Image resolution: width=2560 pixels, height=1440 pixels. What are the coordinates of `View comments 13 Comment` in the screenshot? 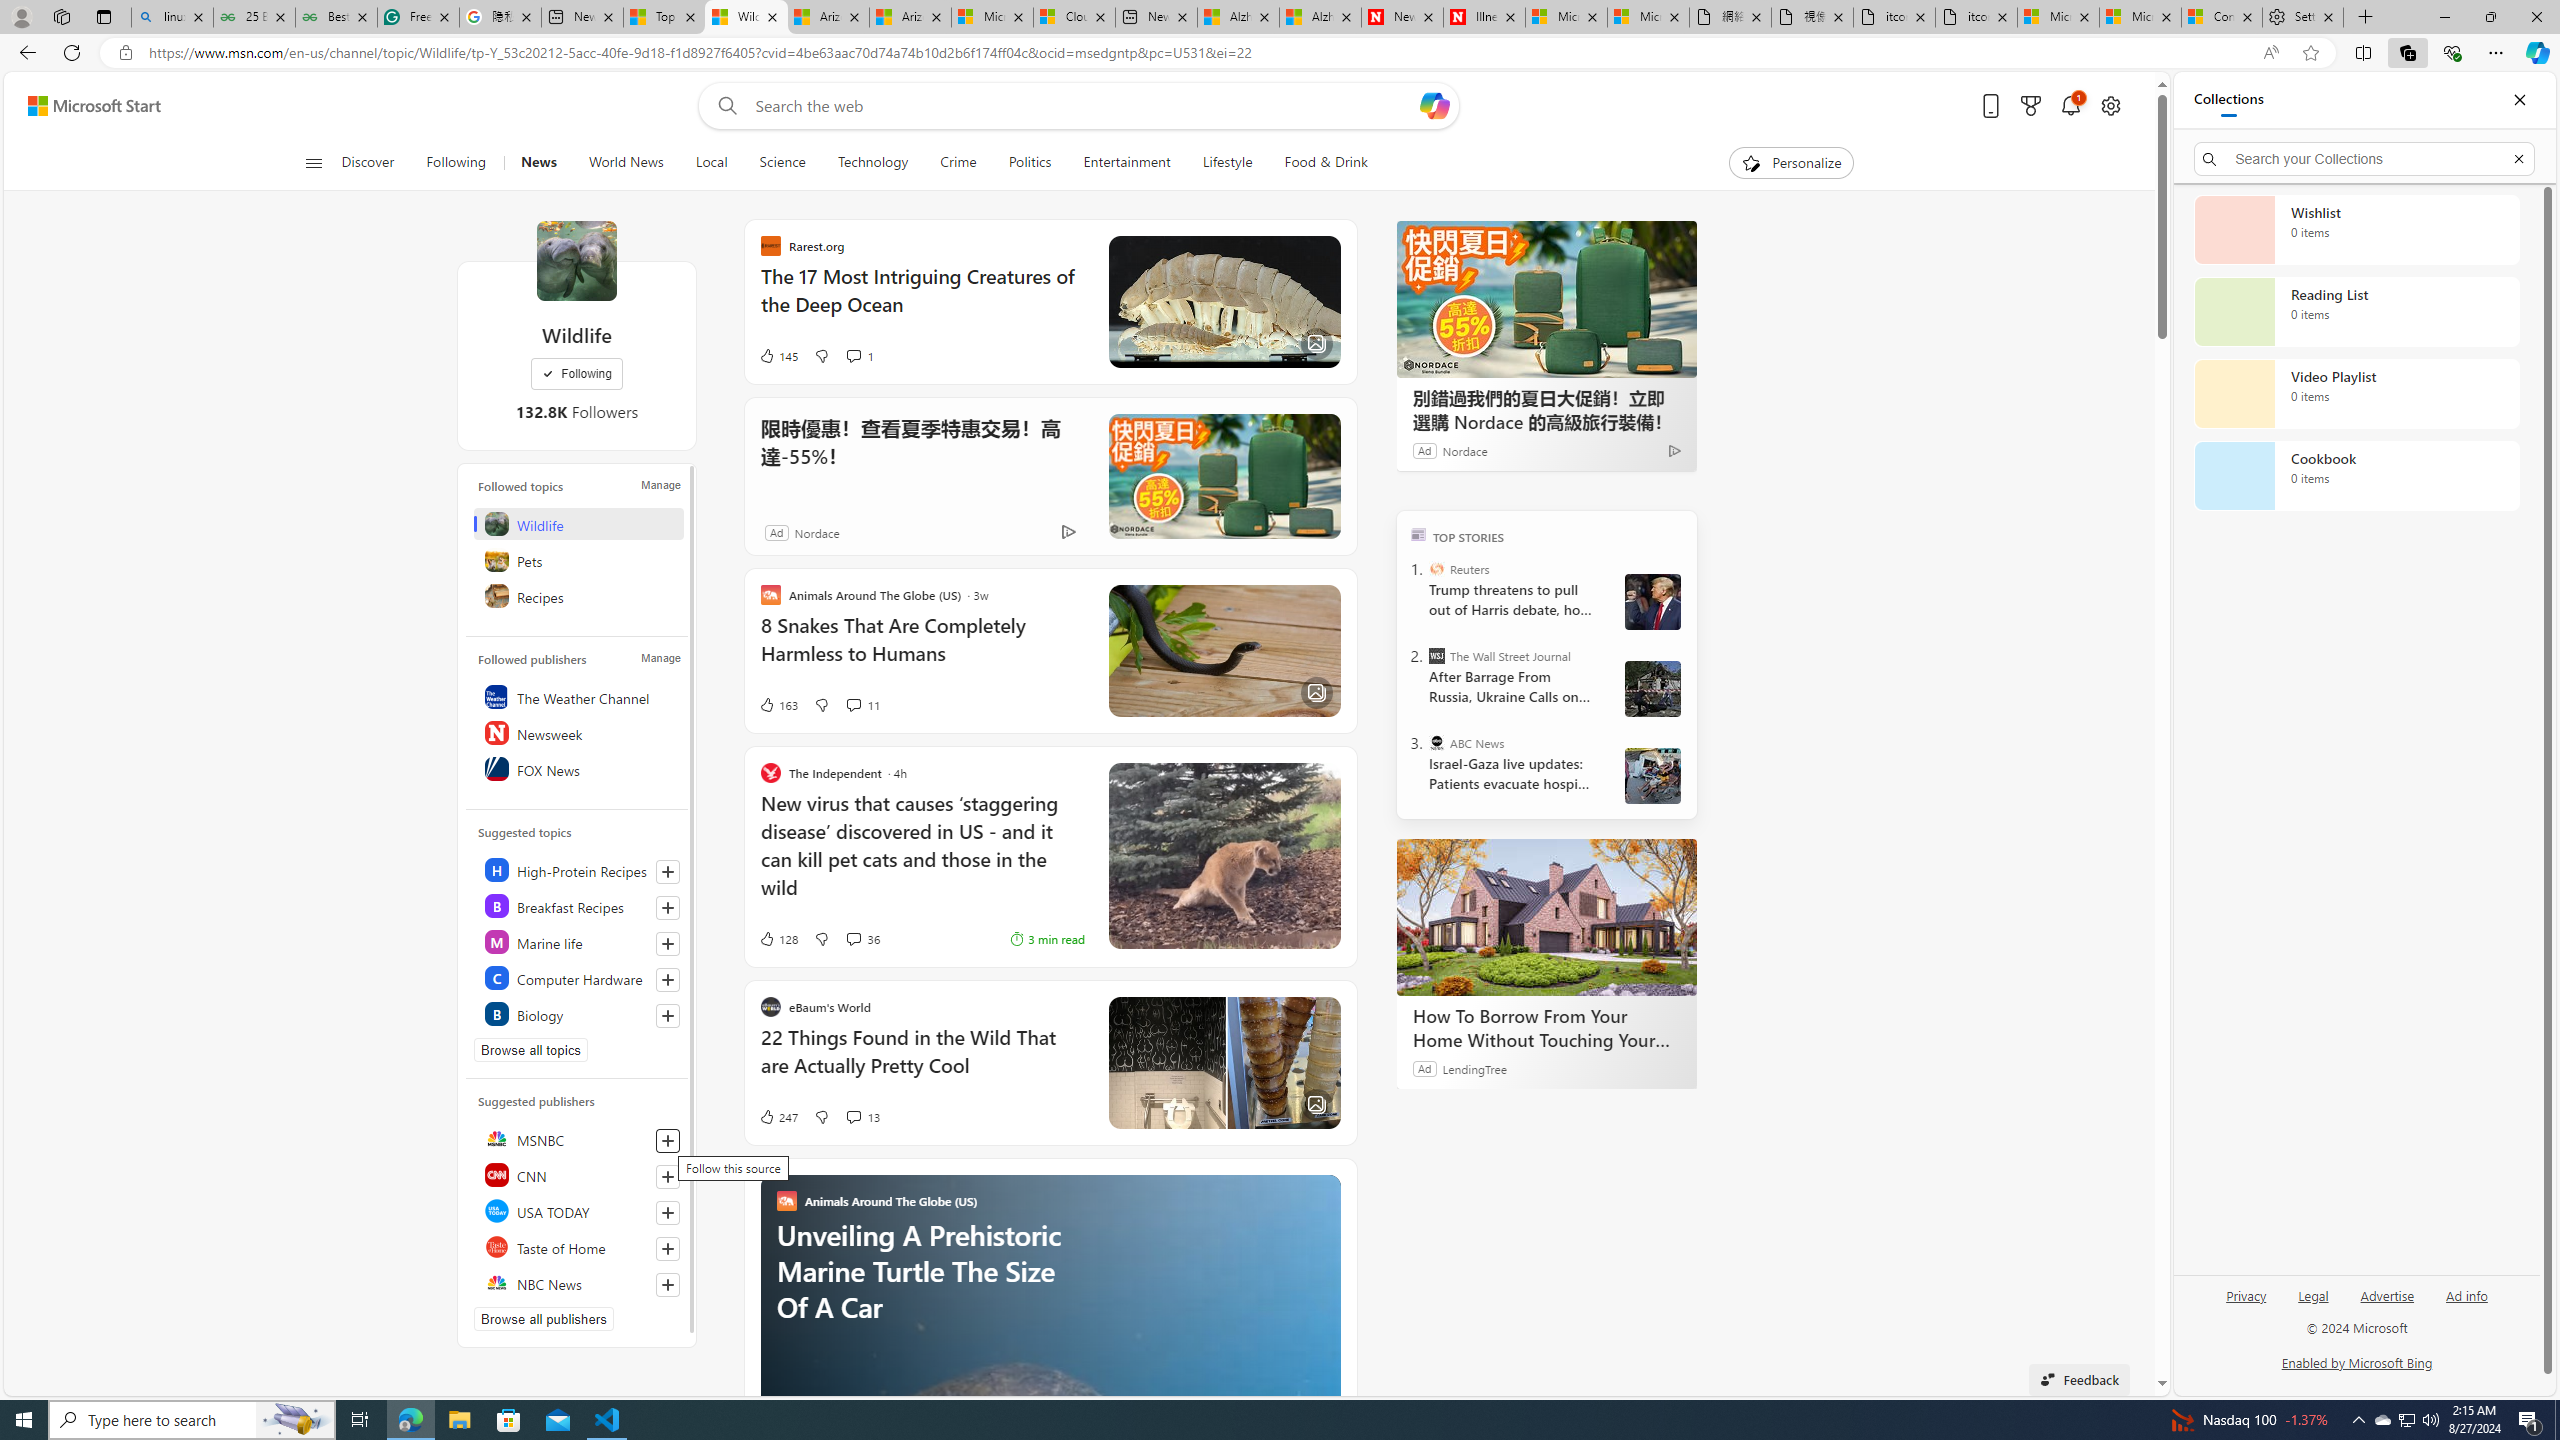 It's located at (862, 1116).